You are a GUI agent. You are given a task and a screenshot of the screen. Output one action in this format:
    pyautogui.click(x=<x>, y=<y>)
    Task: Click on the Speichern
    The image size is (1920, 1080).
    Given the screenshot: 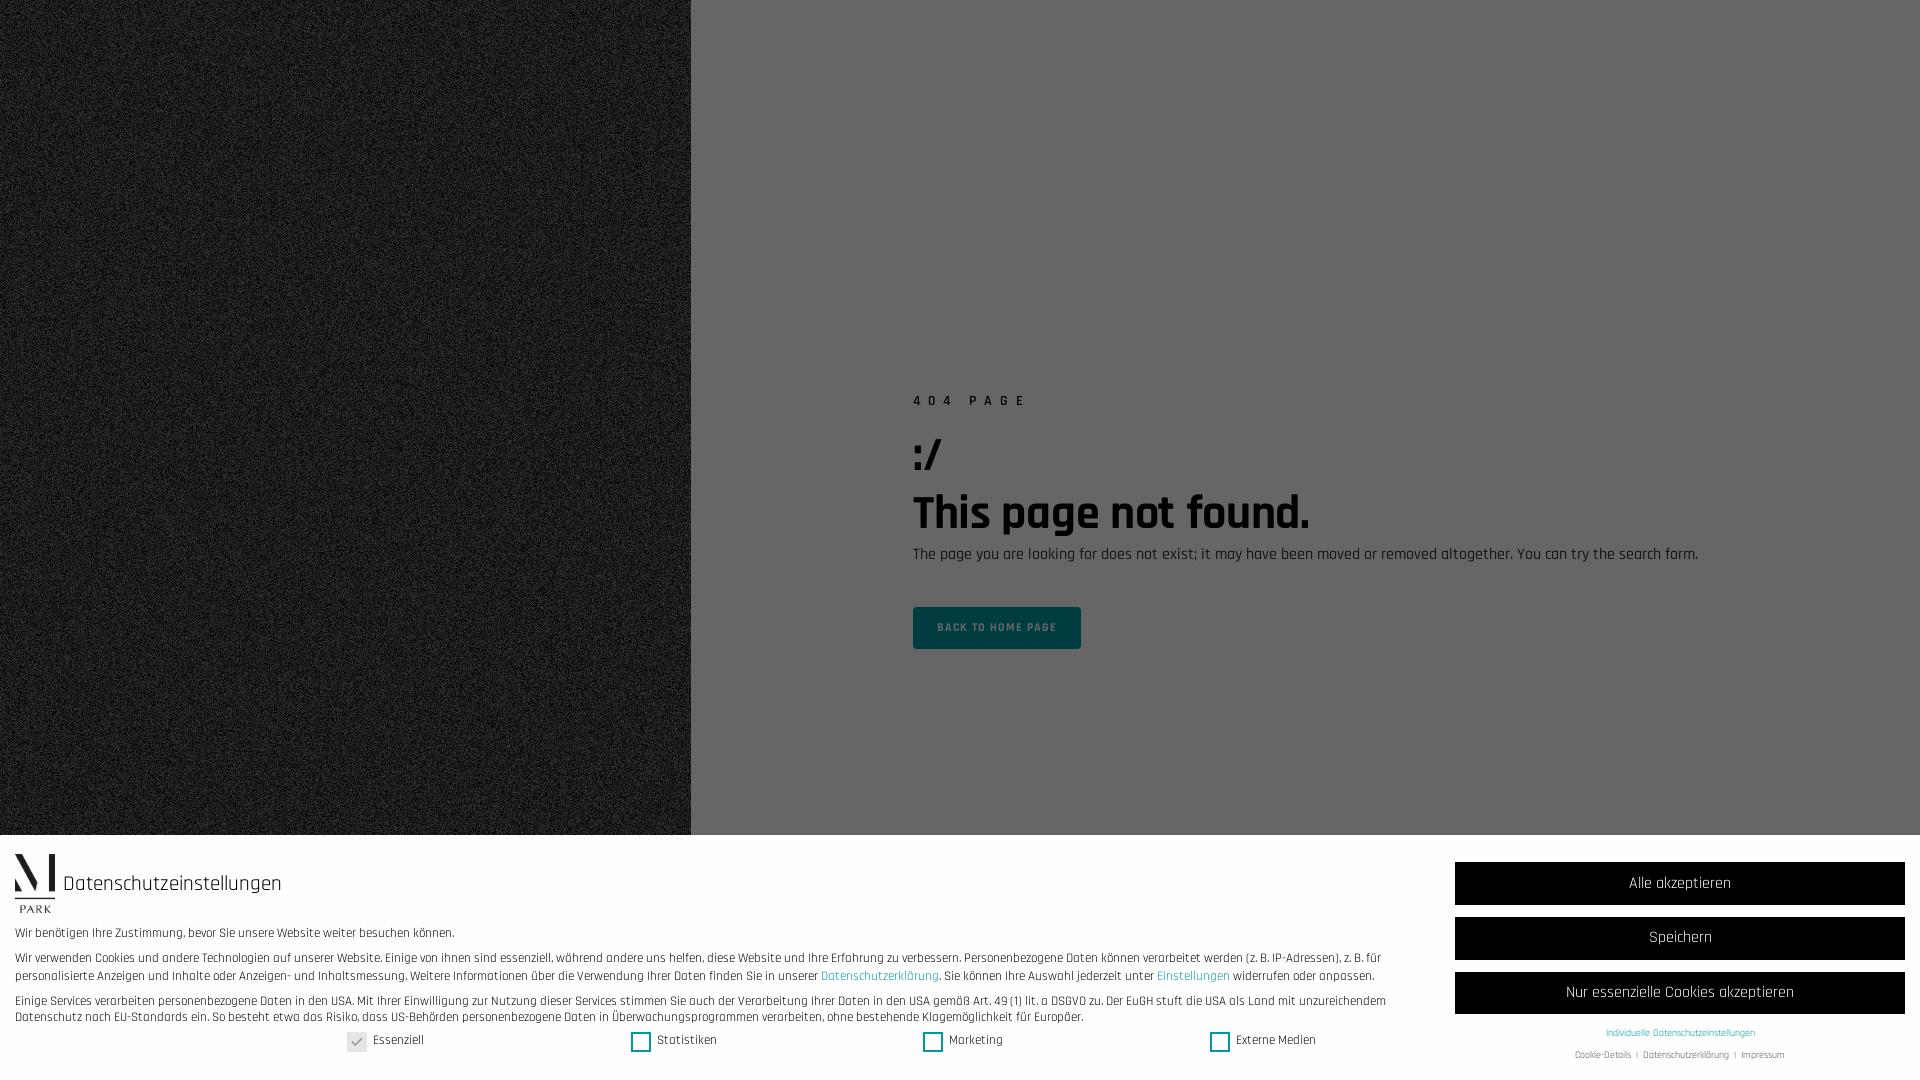 What is the action you would take?
    pyautogui.click(x=1680, y=938)
    